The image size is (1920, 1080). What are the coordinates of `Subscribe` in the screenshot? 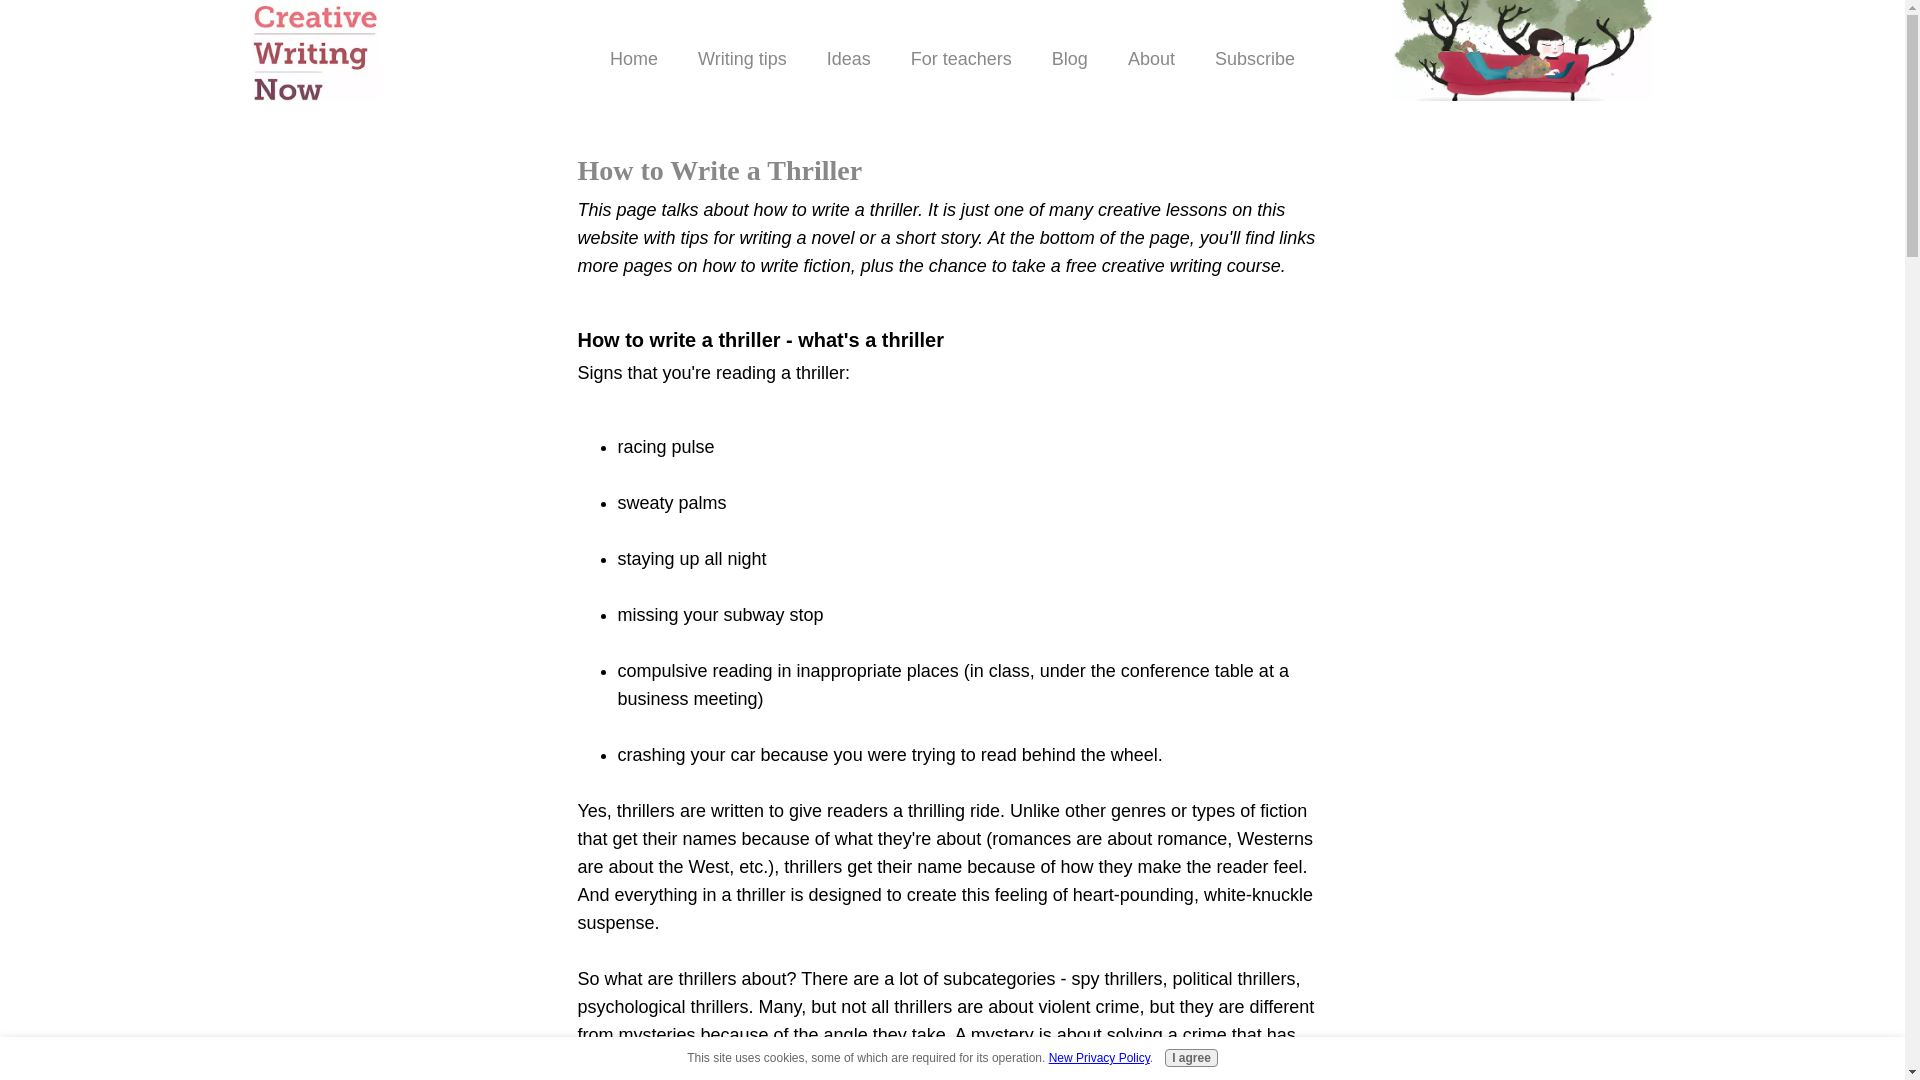 It's located at (1254, 59).